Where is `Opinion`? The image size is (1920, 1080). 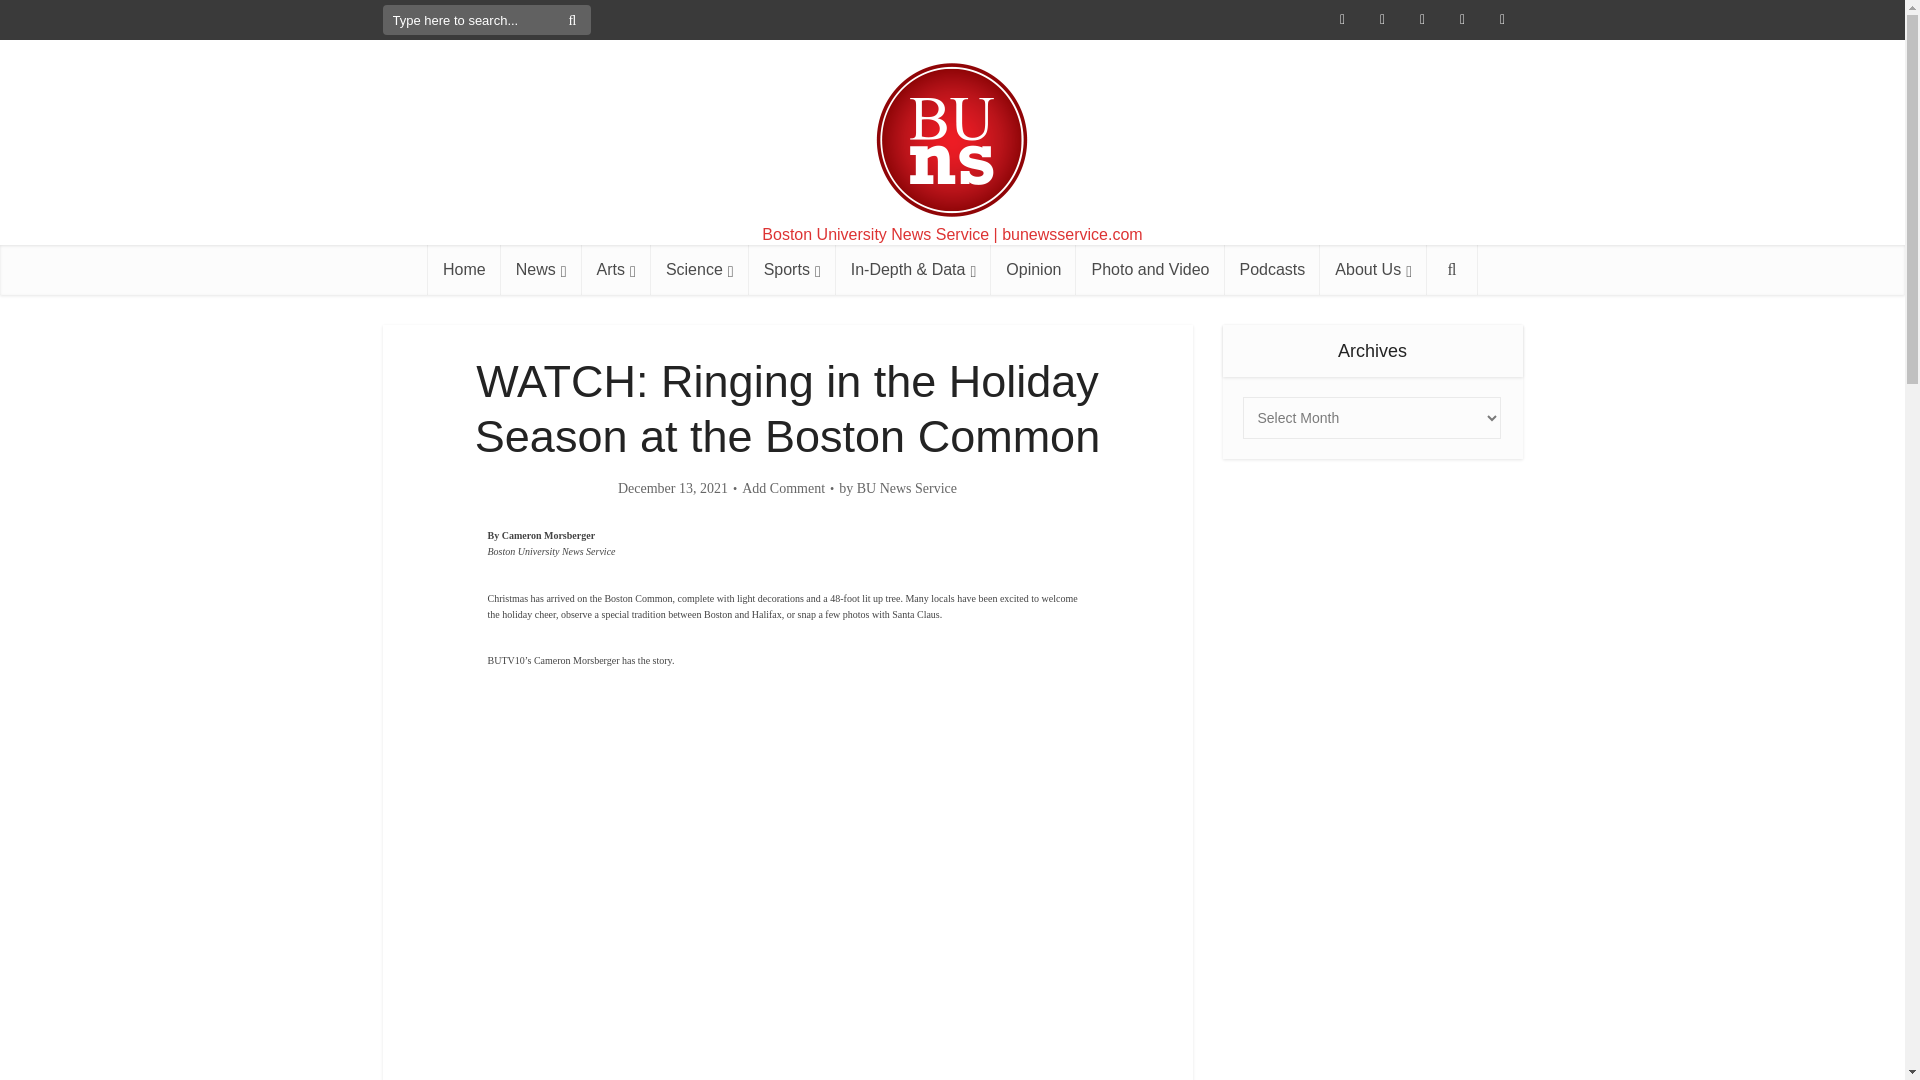 Opinion is located at coordinates (1032, 270).